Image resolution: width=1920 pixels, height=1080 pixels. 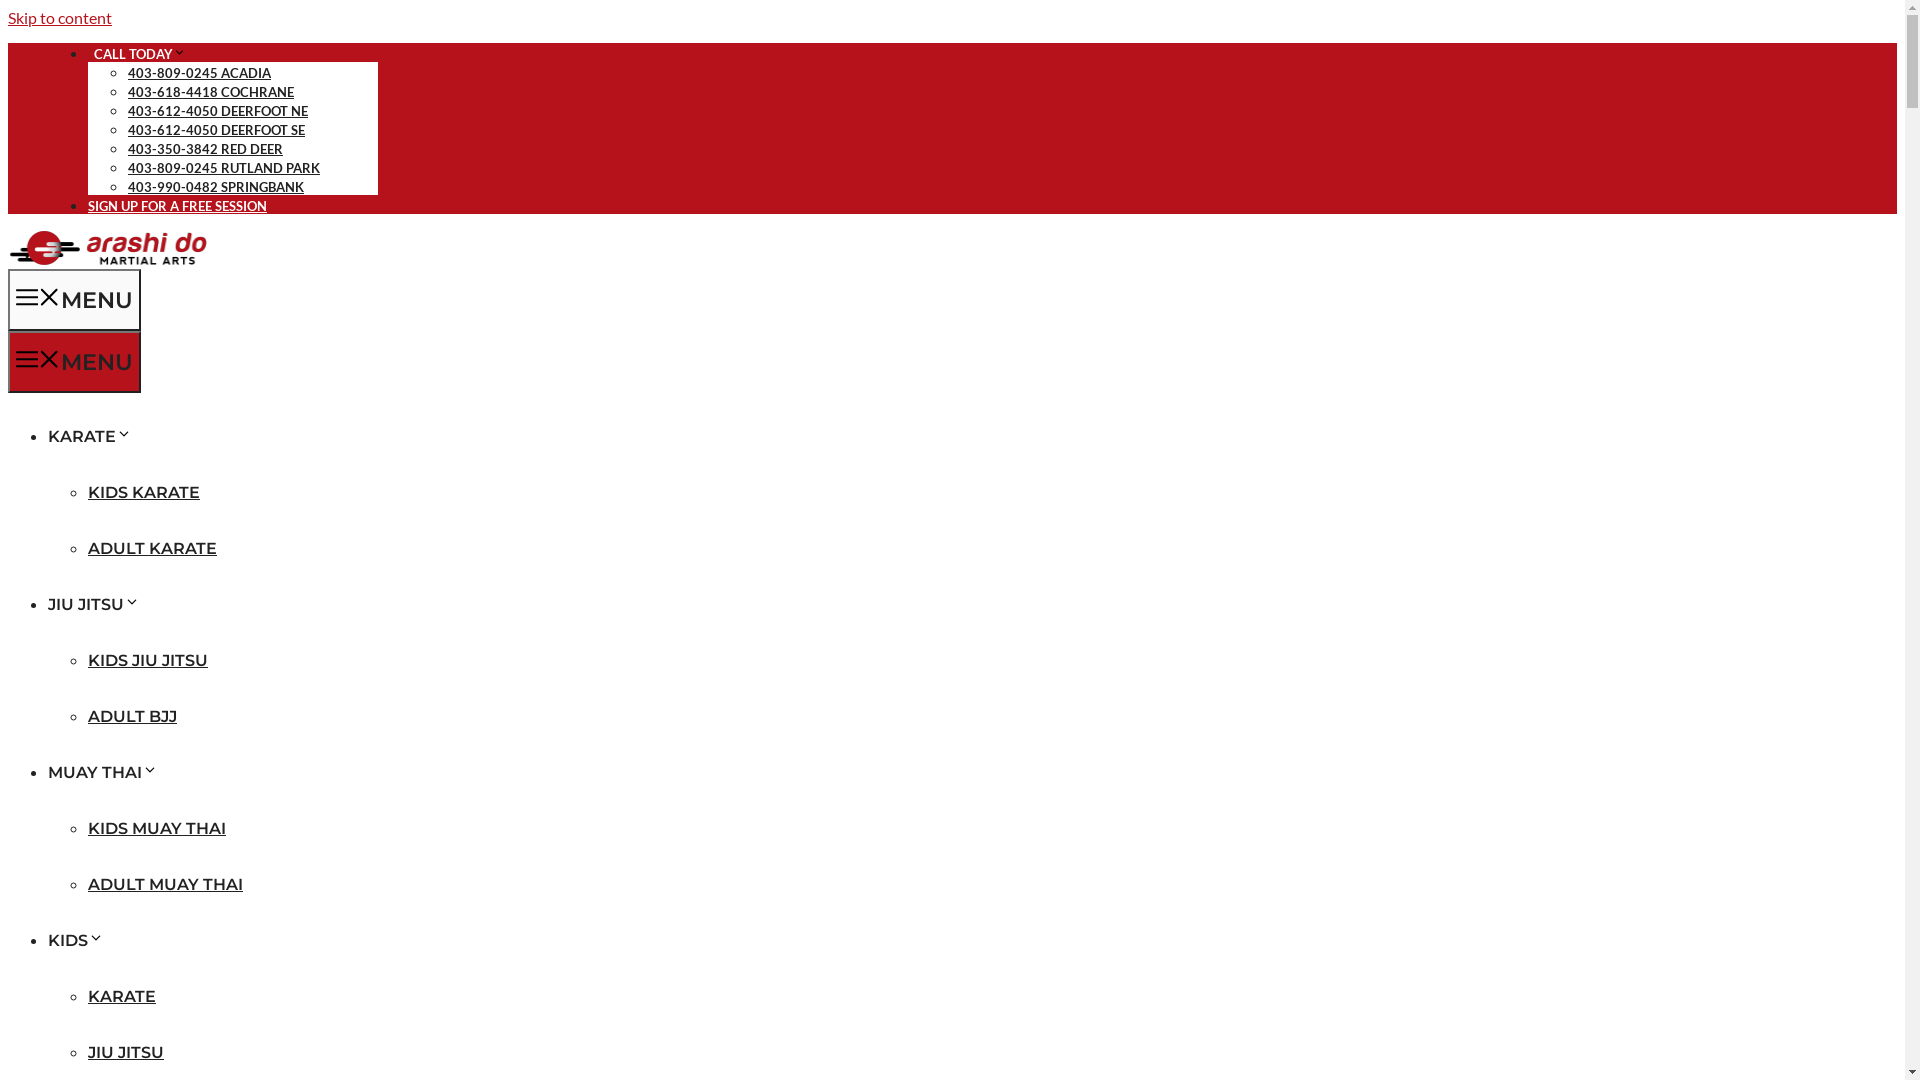 What do you see at coordinates (206, 149) in the screenshot?
I see `403-350-3842 RED DEER` at bounding box center [206, 149].